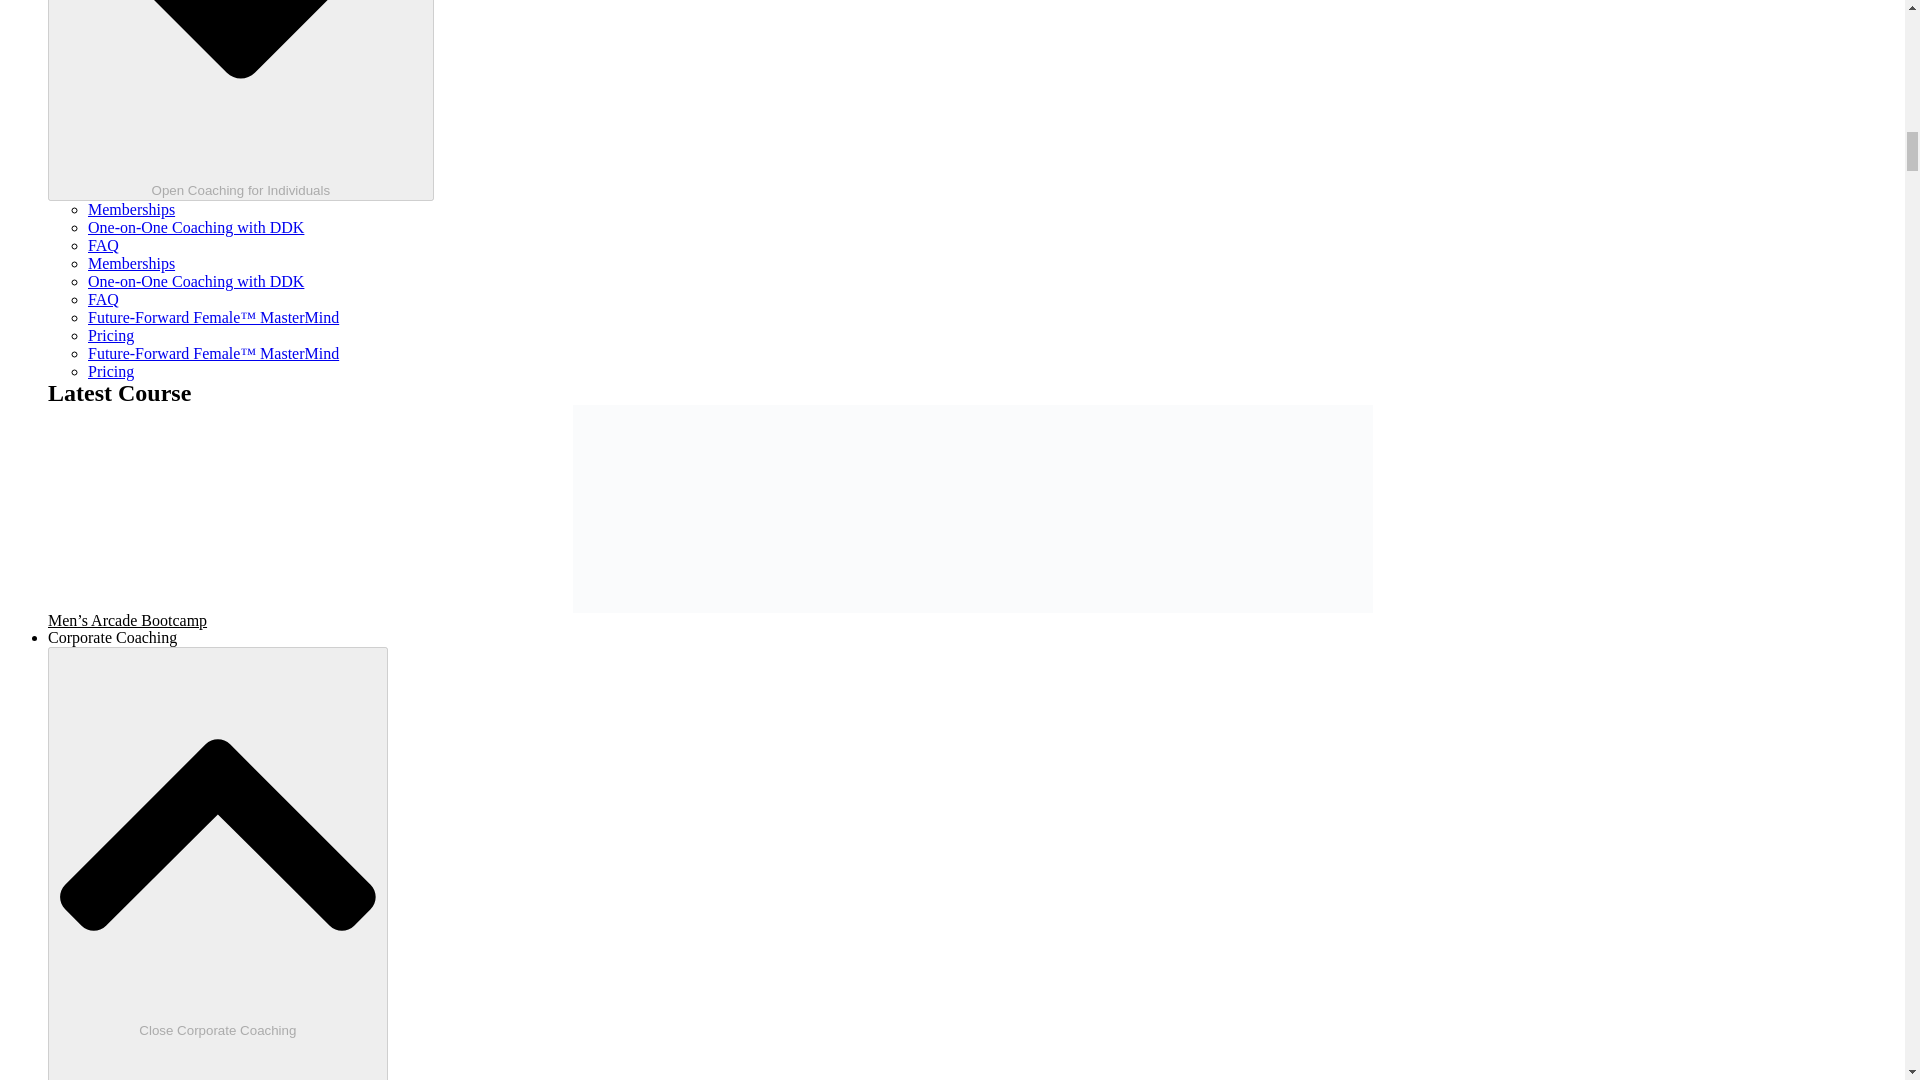  I want to click on Memberships, so click(131, 263).